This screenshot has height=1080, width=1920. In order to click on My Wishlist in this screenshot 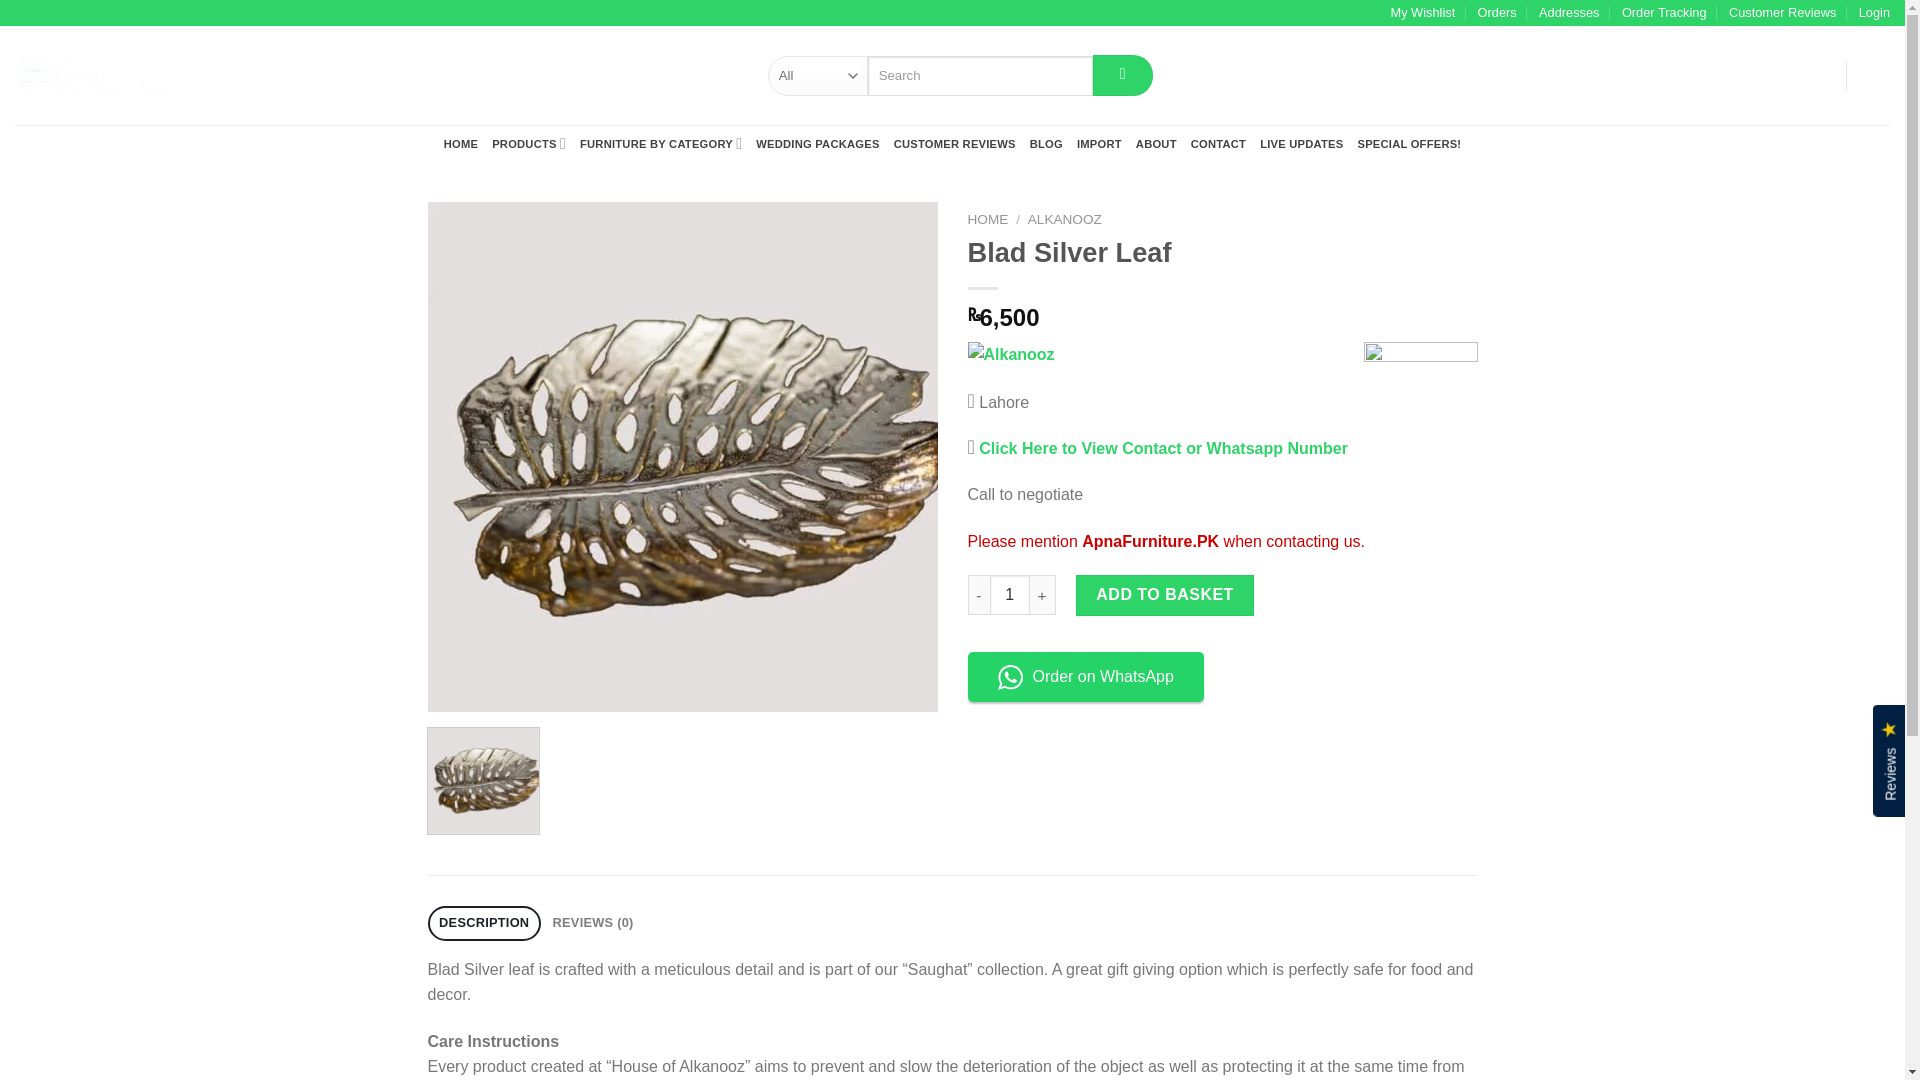, I will do `click(1422, 12)`.